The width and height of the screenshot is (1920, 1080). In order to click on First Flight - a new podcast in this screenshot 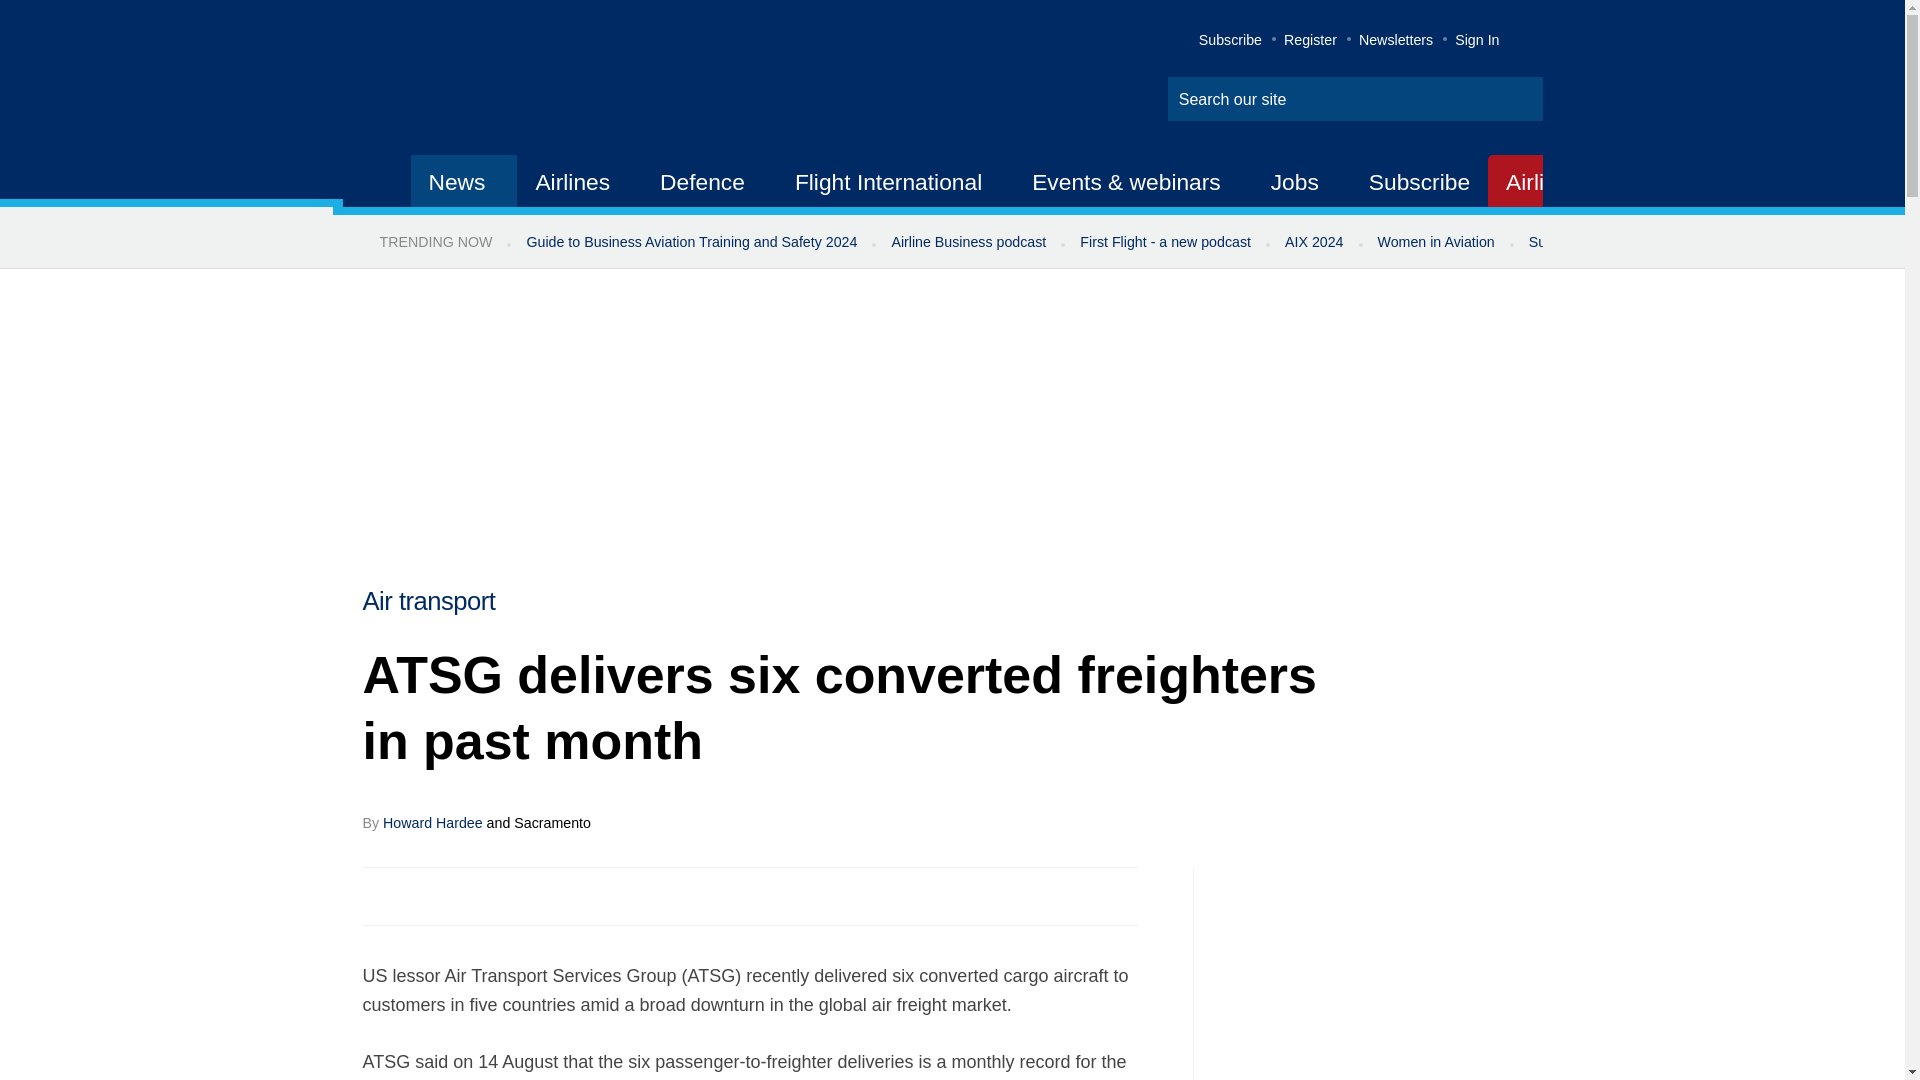, I will do `click(1165, 242)`.